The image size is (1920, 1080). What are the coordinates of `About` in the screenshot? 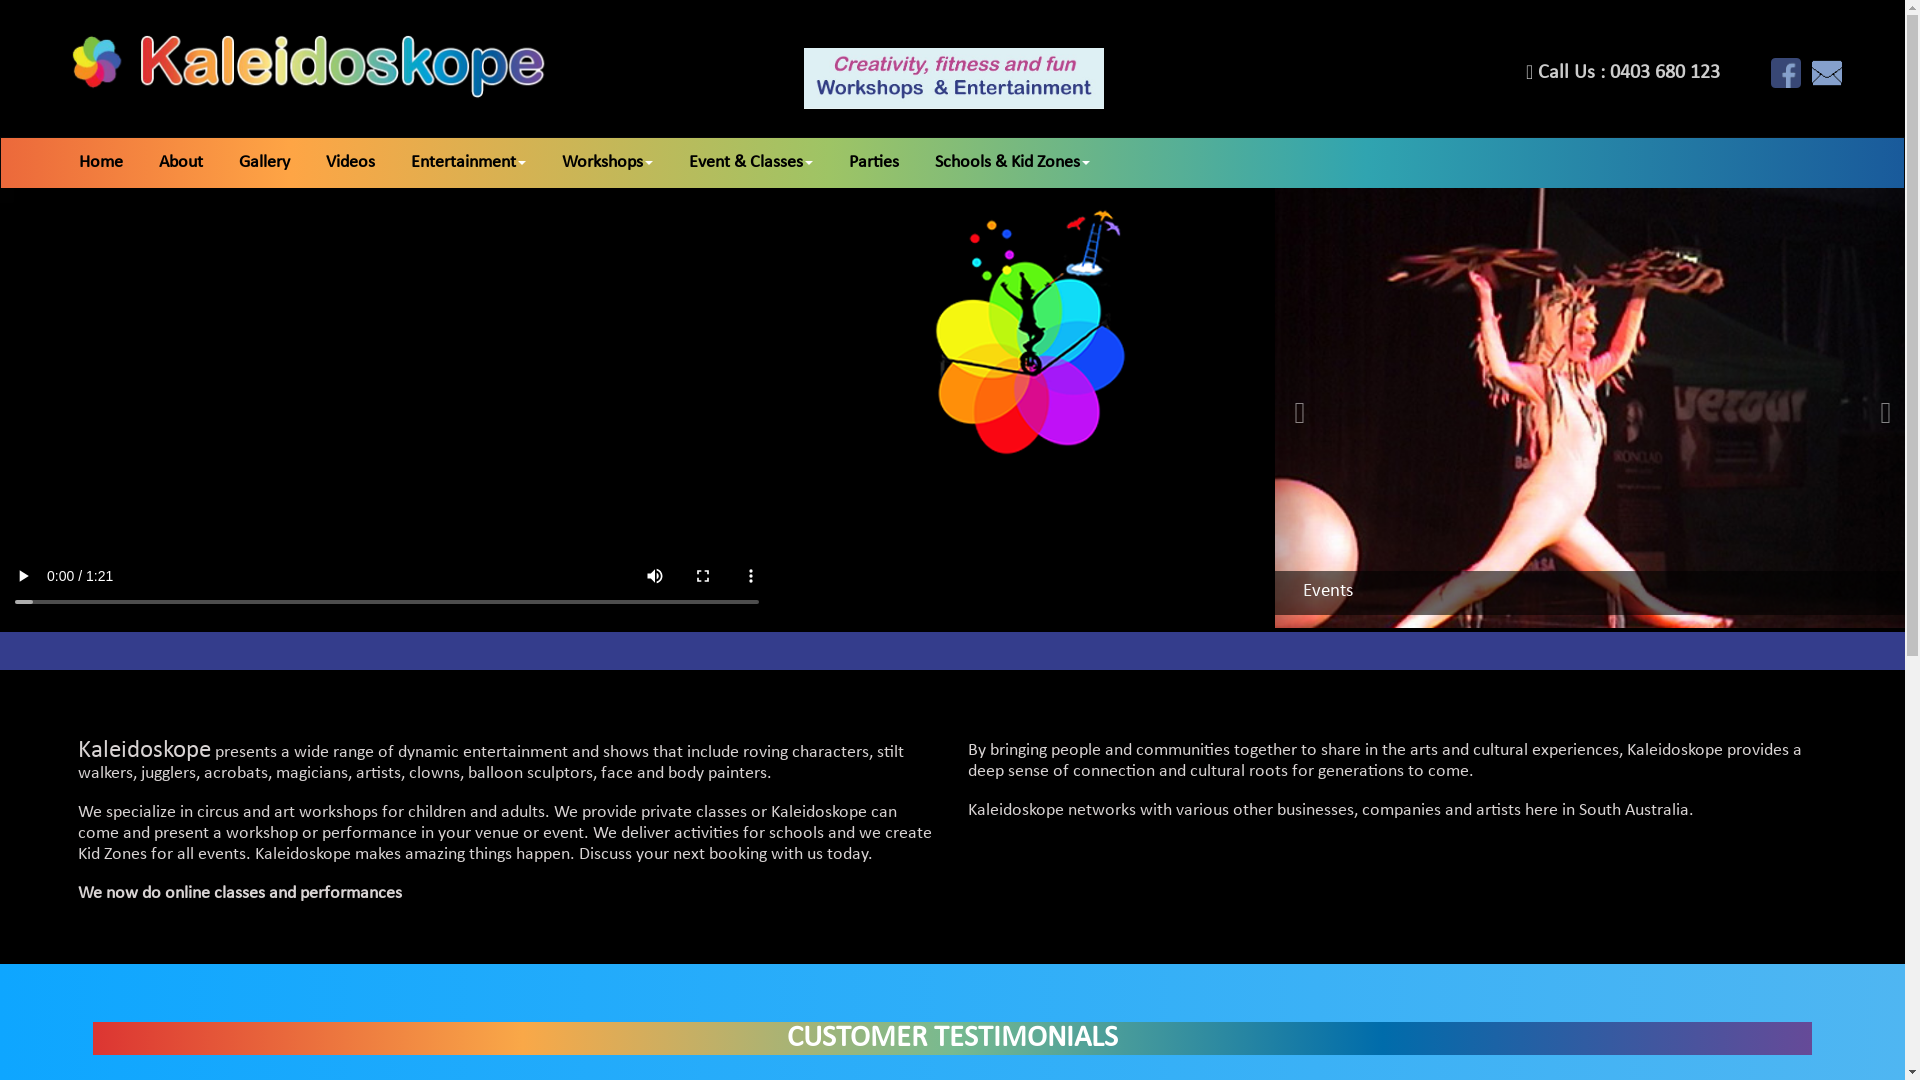 It's located at (199, 163).